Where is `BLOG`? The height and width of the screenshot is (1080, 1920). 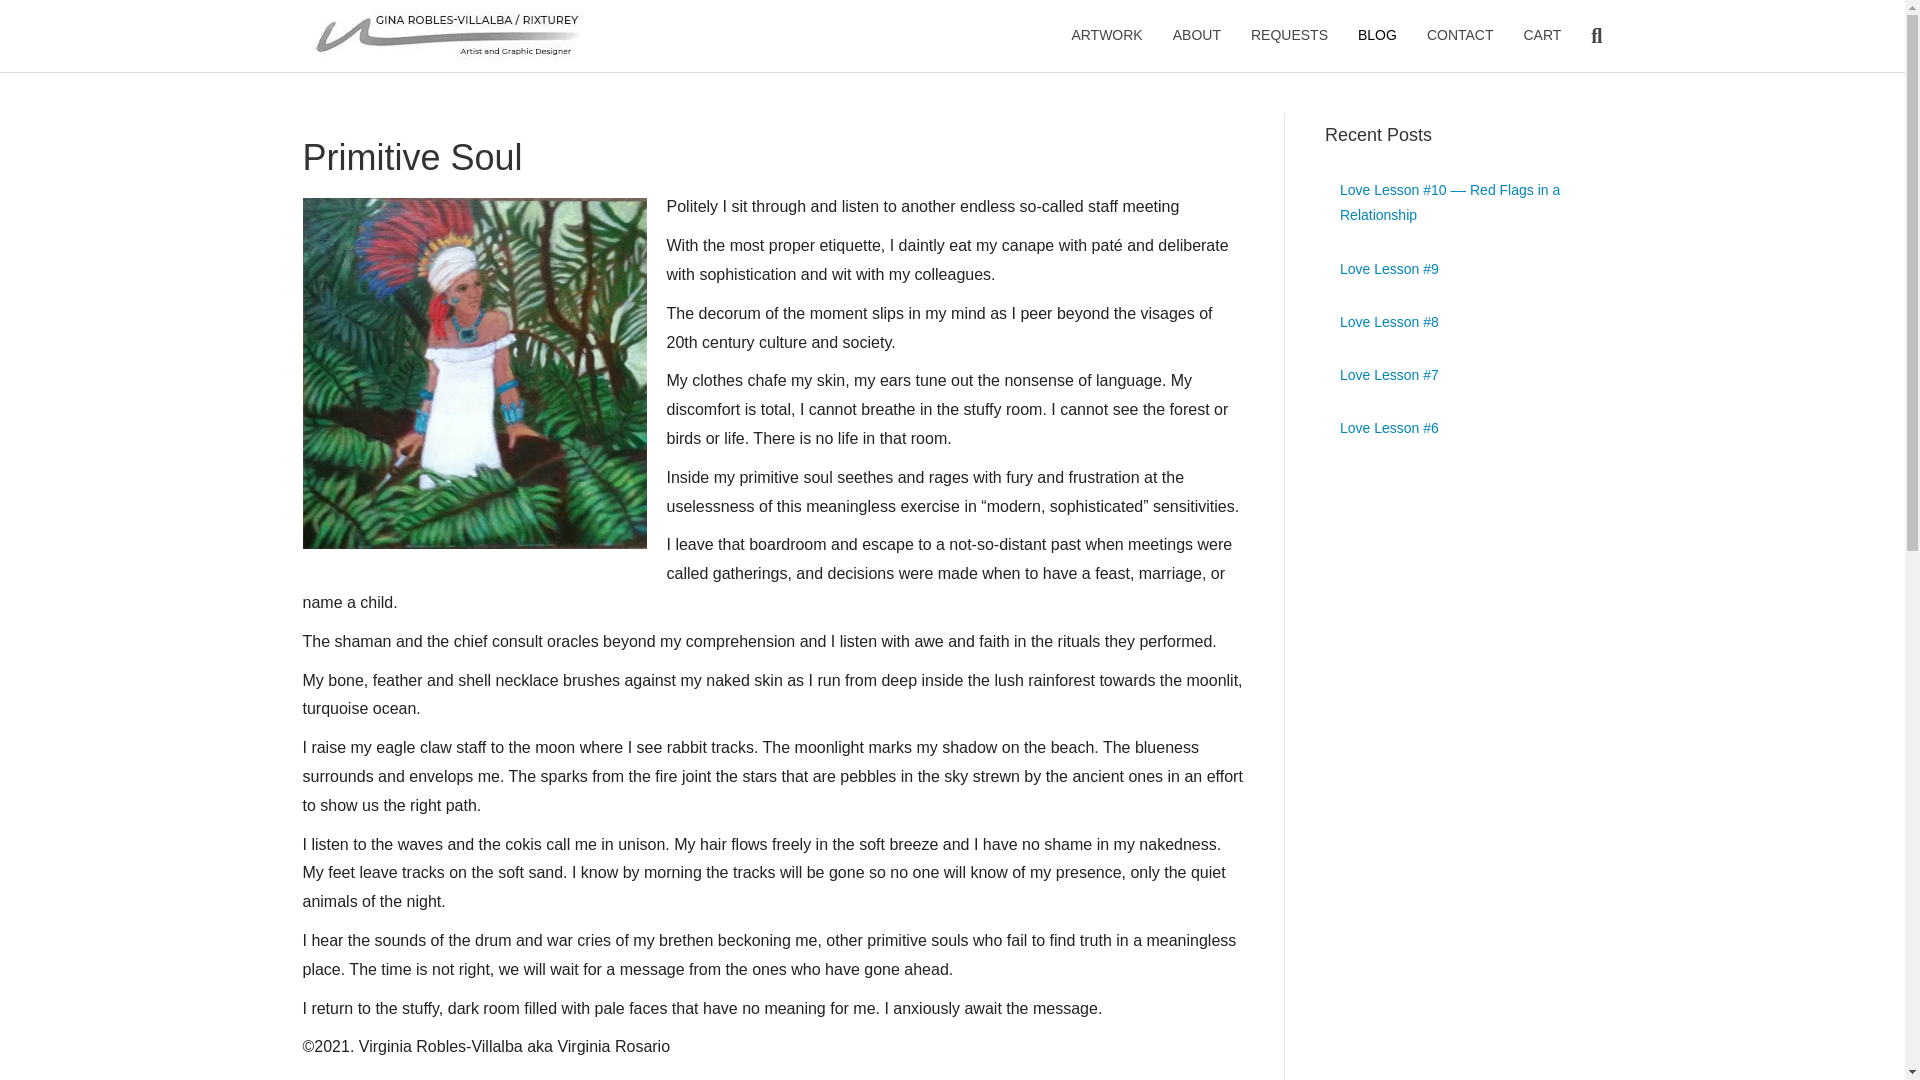 BLOG is located at coordinates (1376, 35).